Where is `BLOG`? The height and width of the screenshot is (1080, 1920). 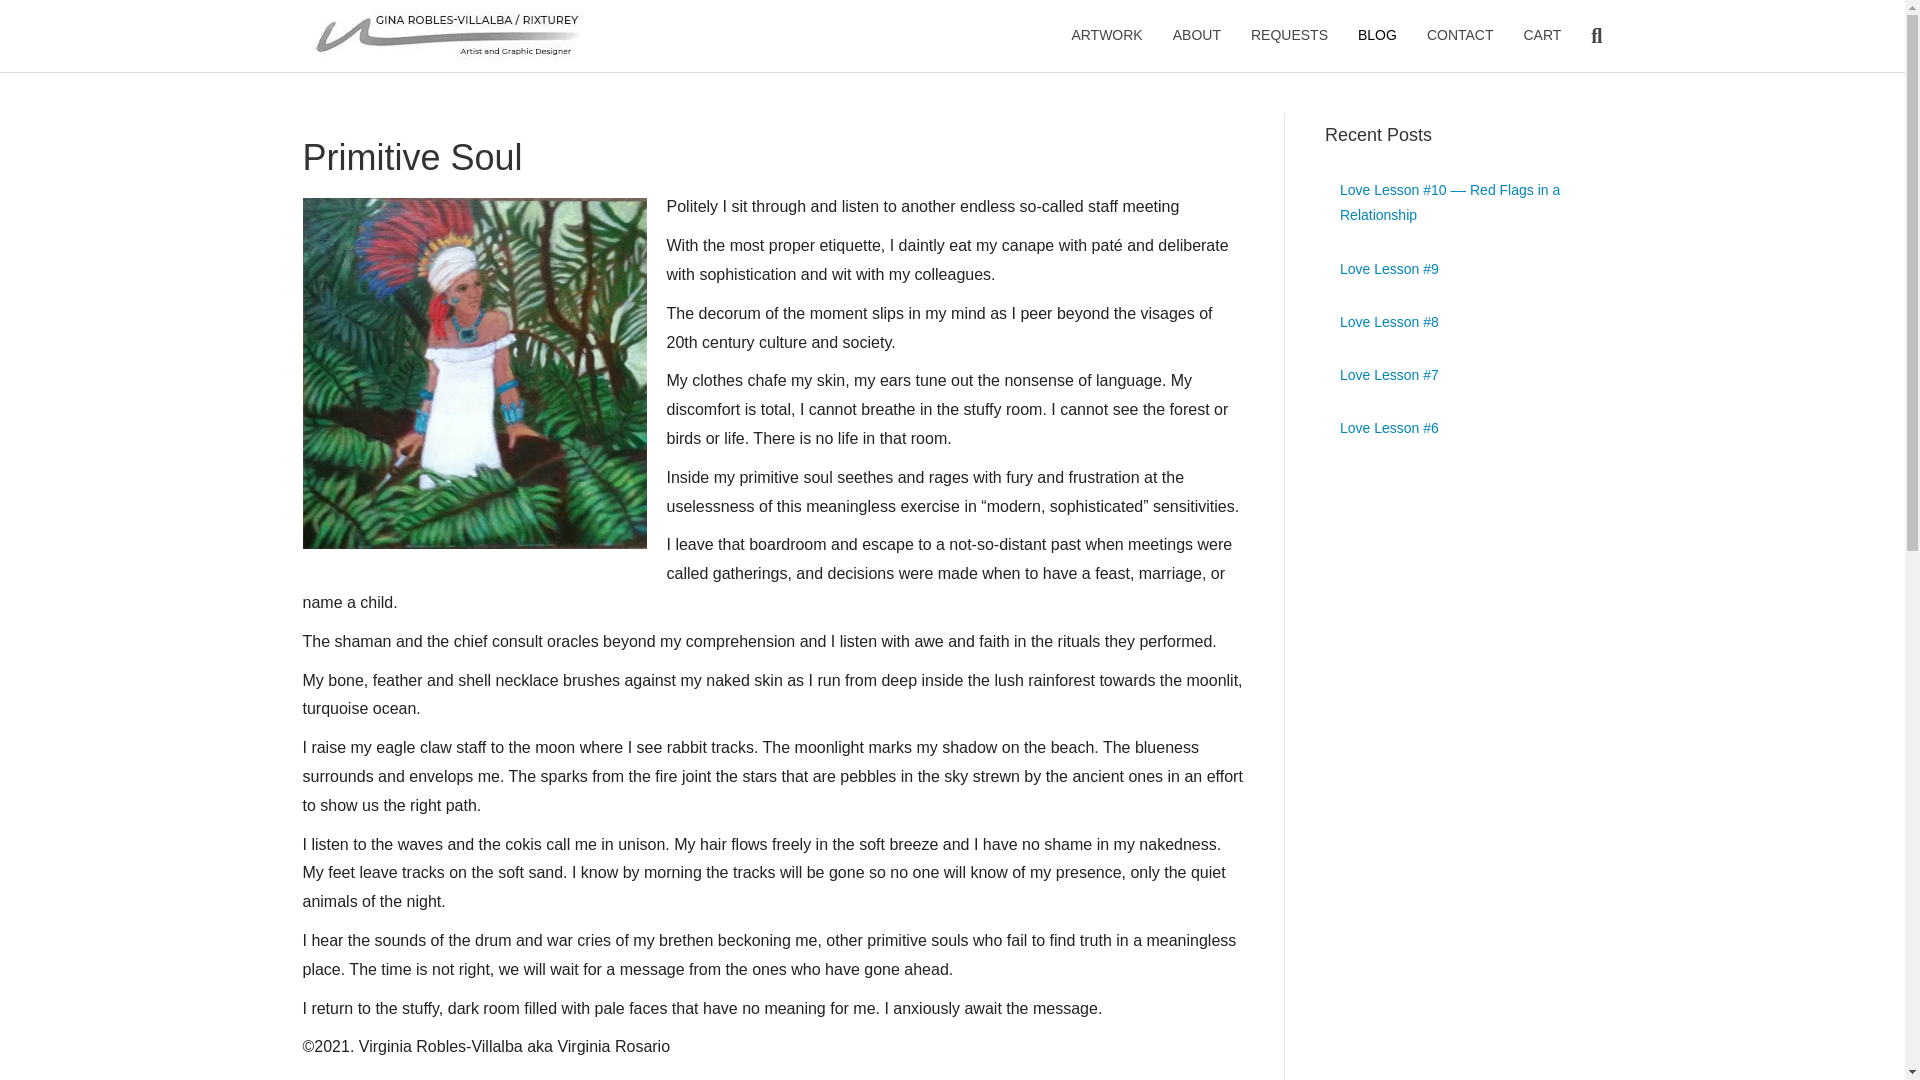 BLOG is located at coordinates (1376, 35).